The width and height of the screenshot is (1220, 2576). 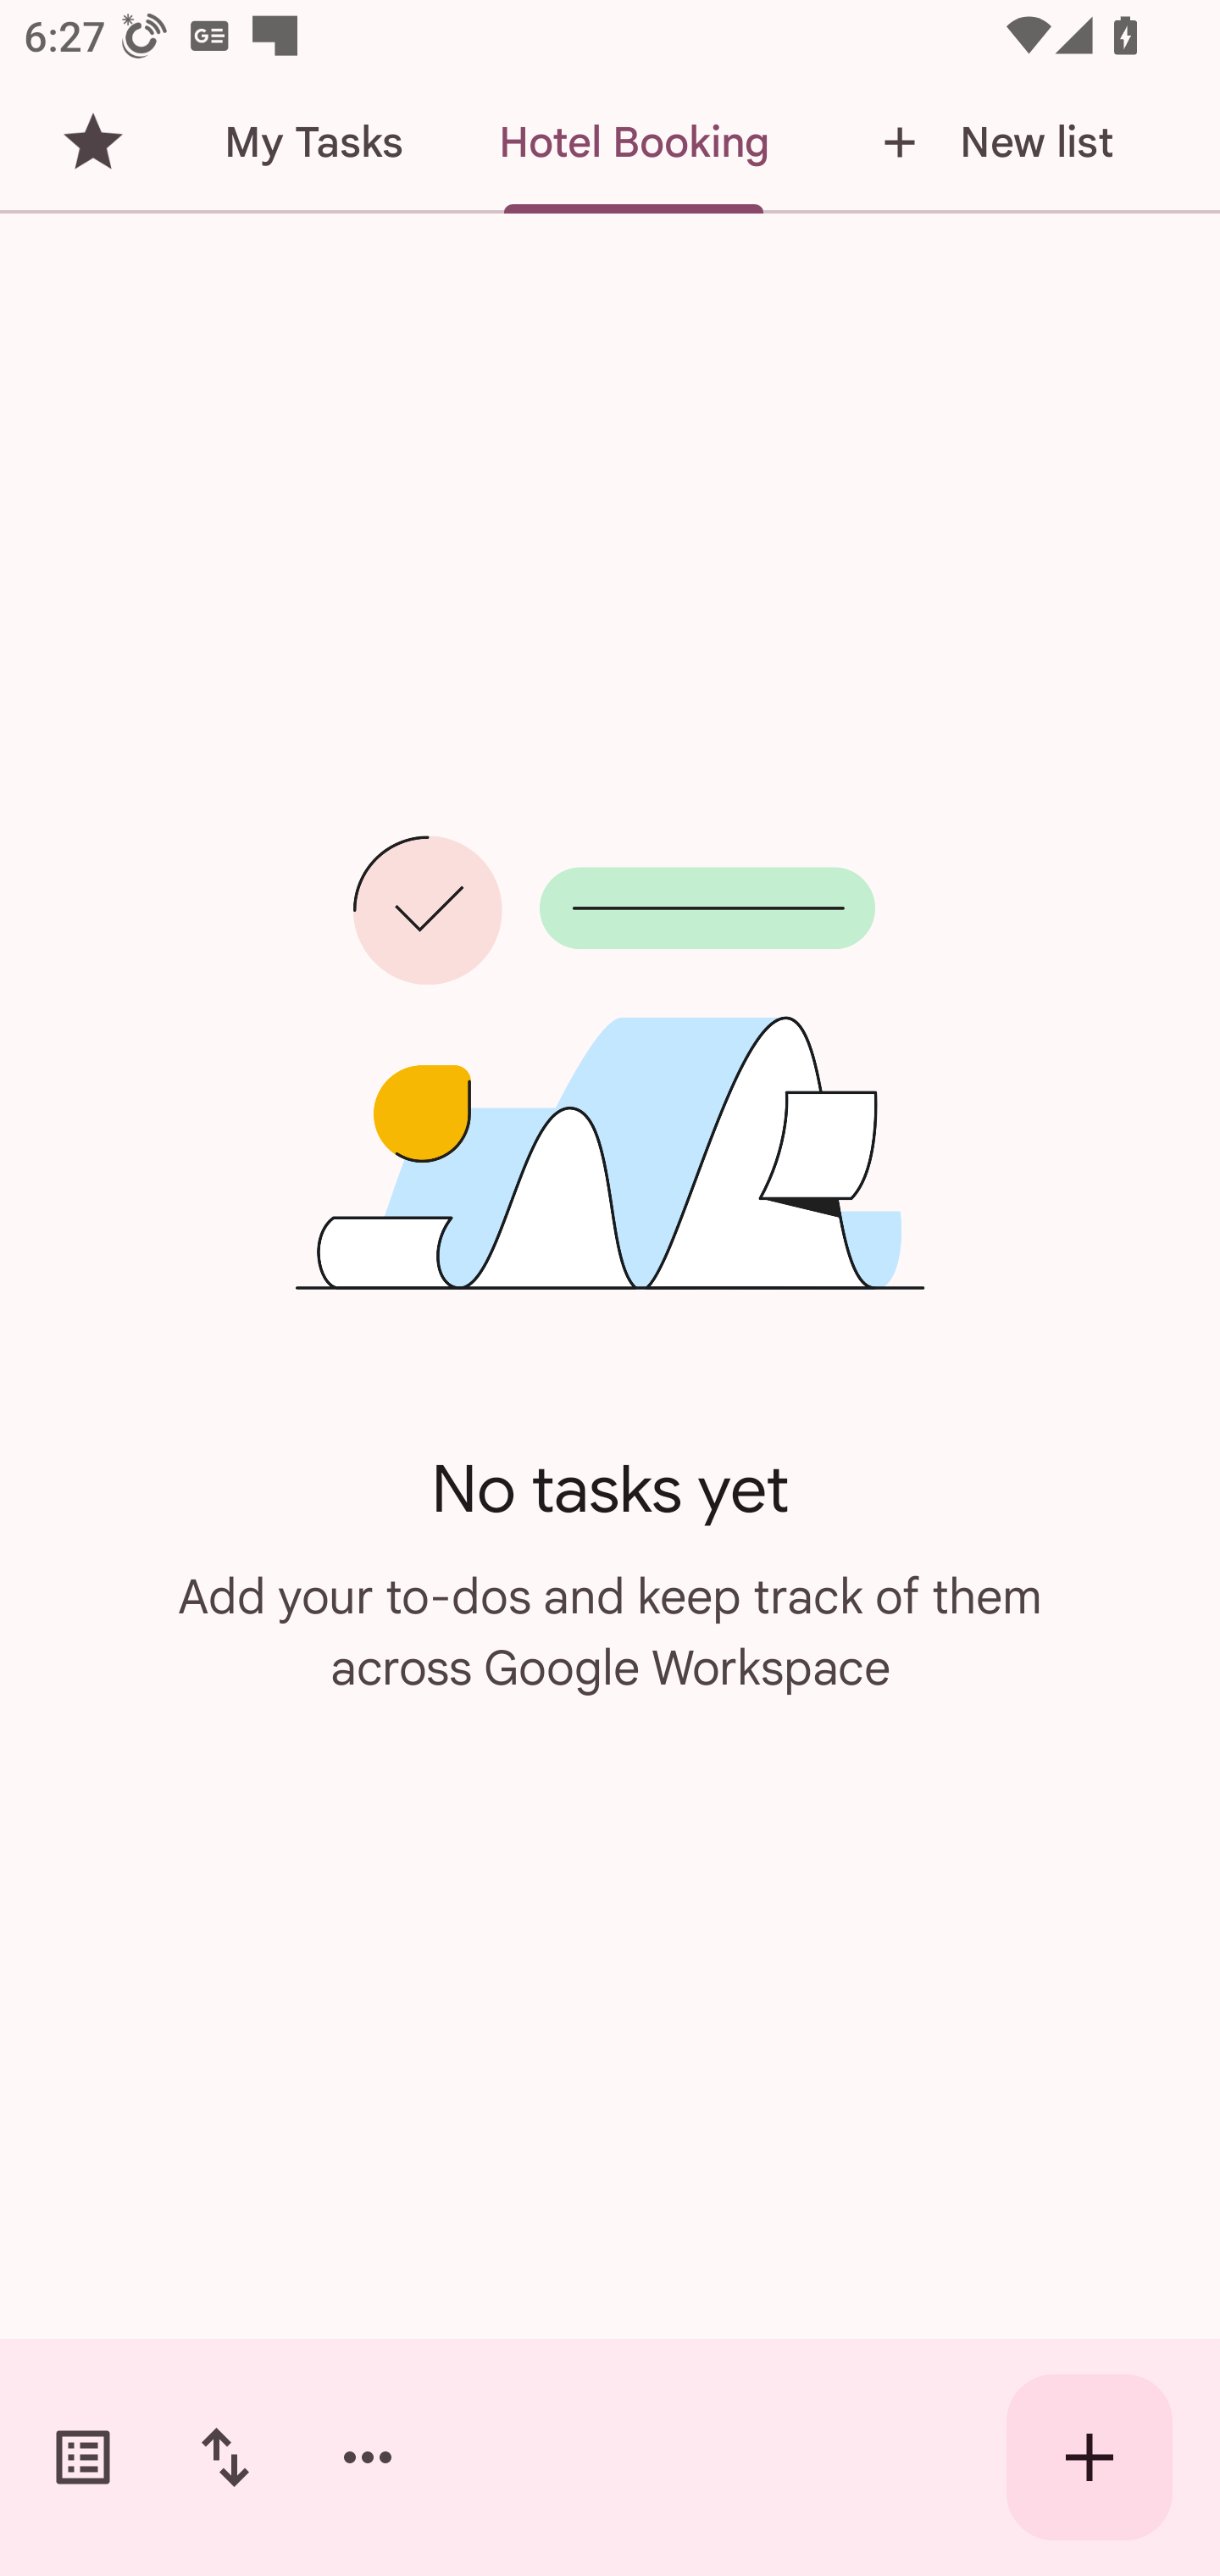 I want to click on My Tasks, so click(x=313, y=142).